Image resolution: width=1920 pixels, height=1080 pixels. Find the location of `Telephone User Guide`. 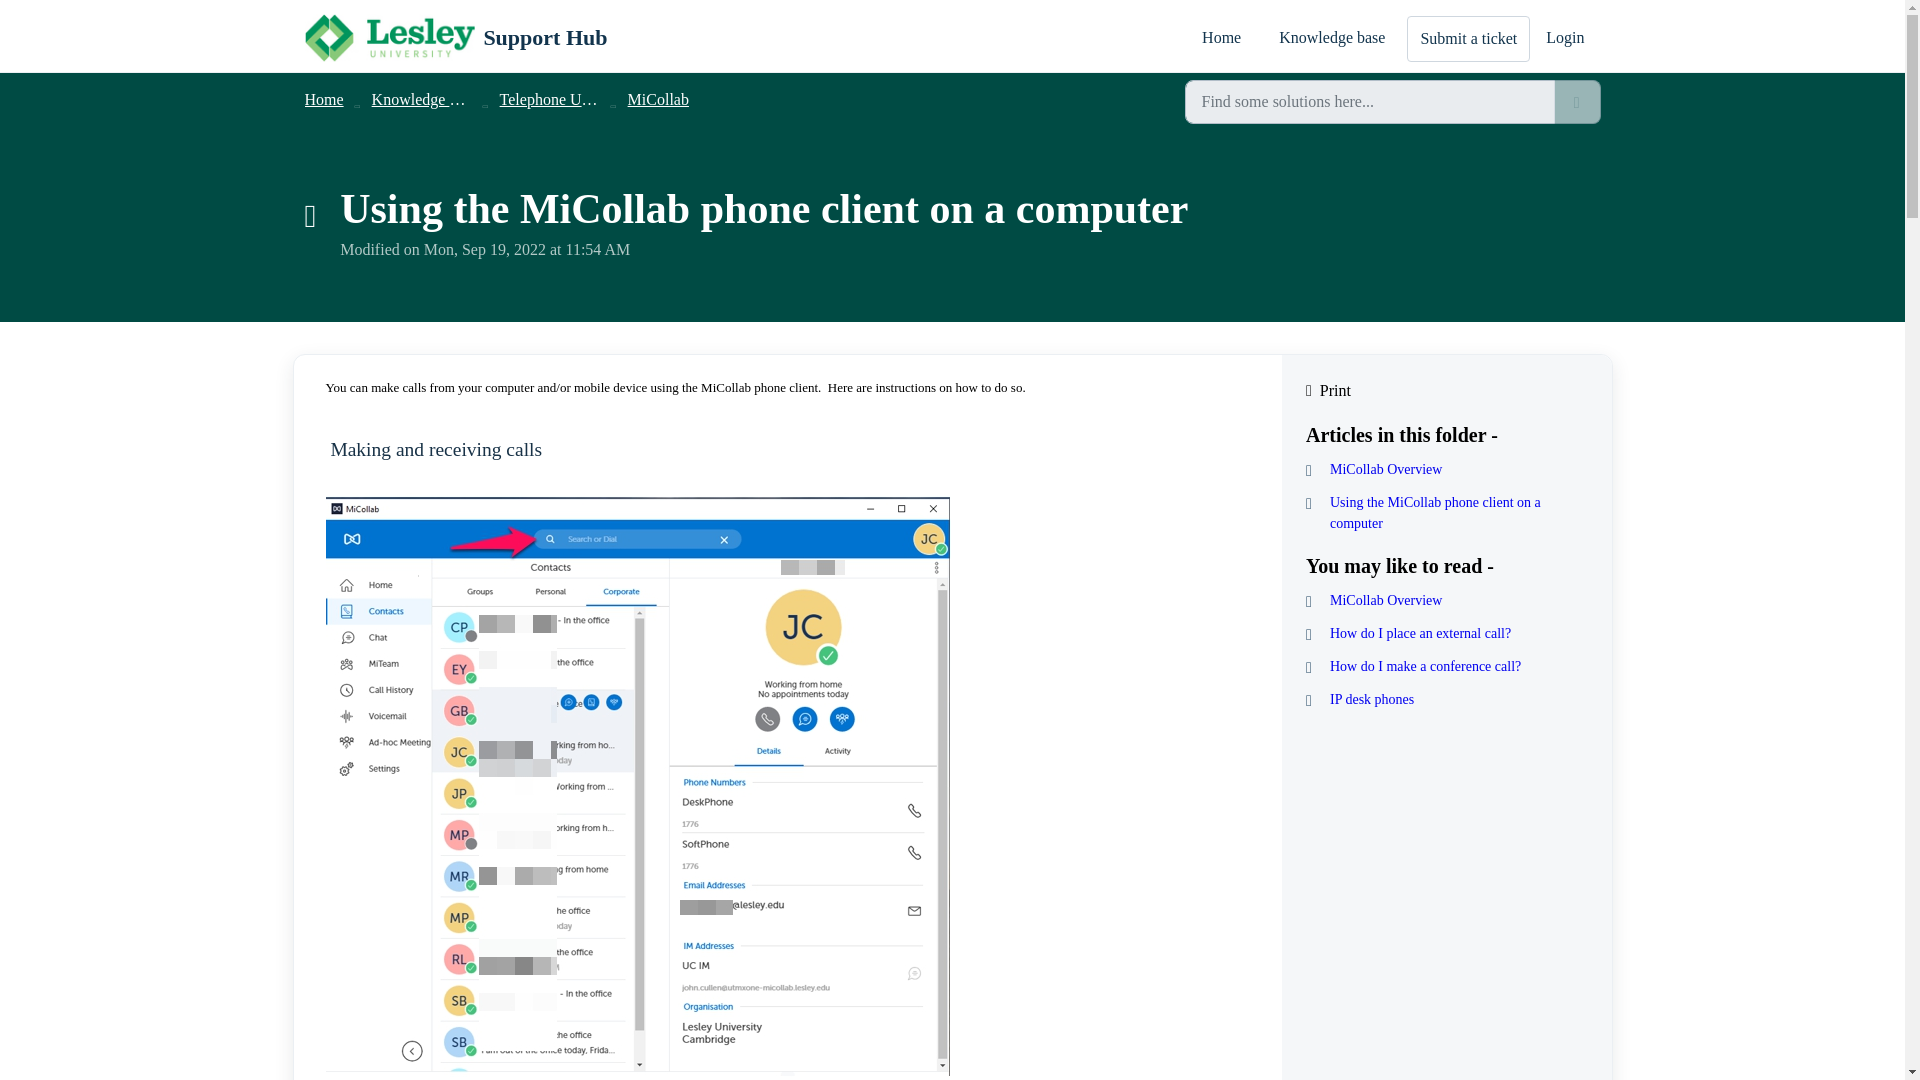

Telephone User Guide is located at coordinates (571, 99).